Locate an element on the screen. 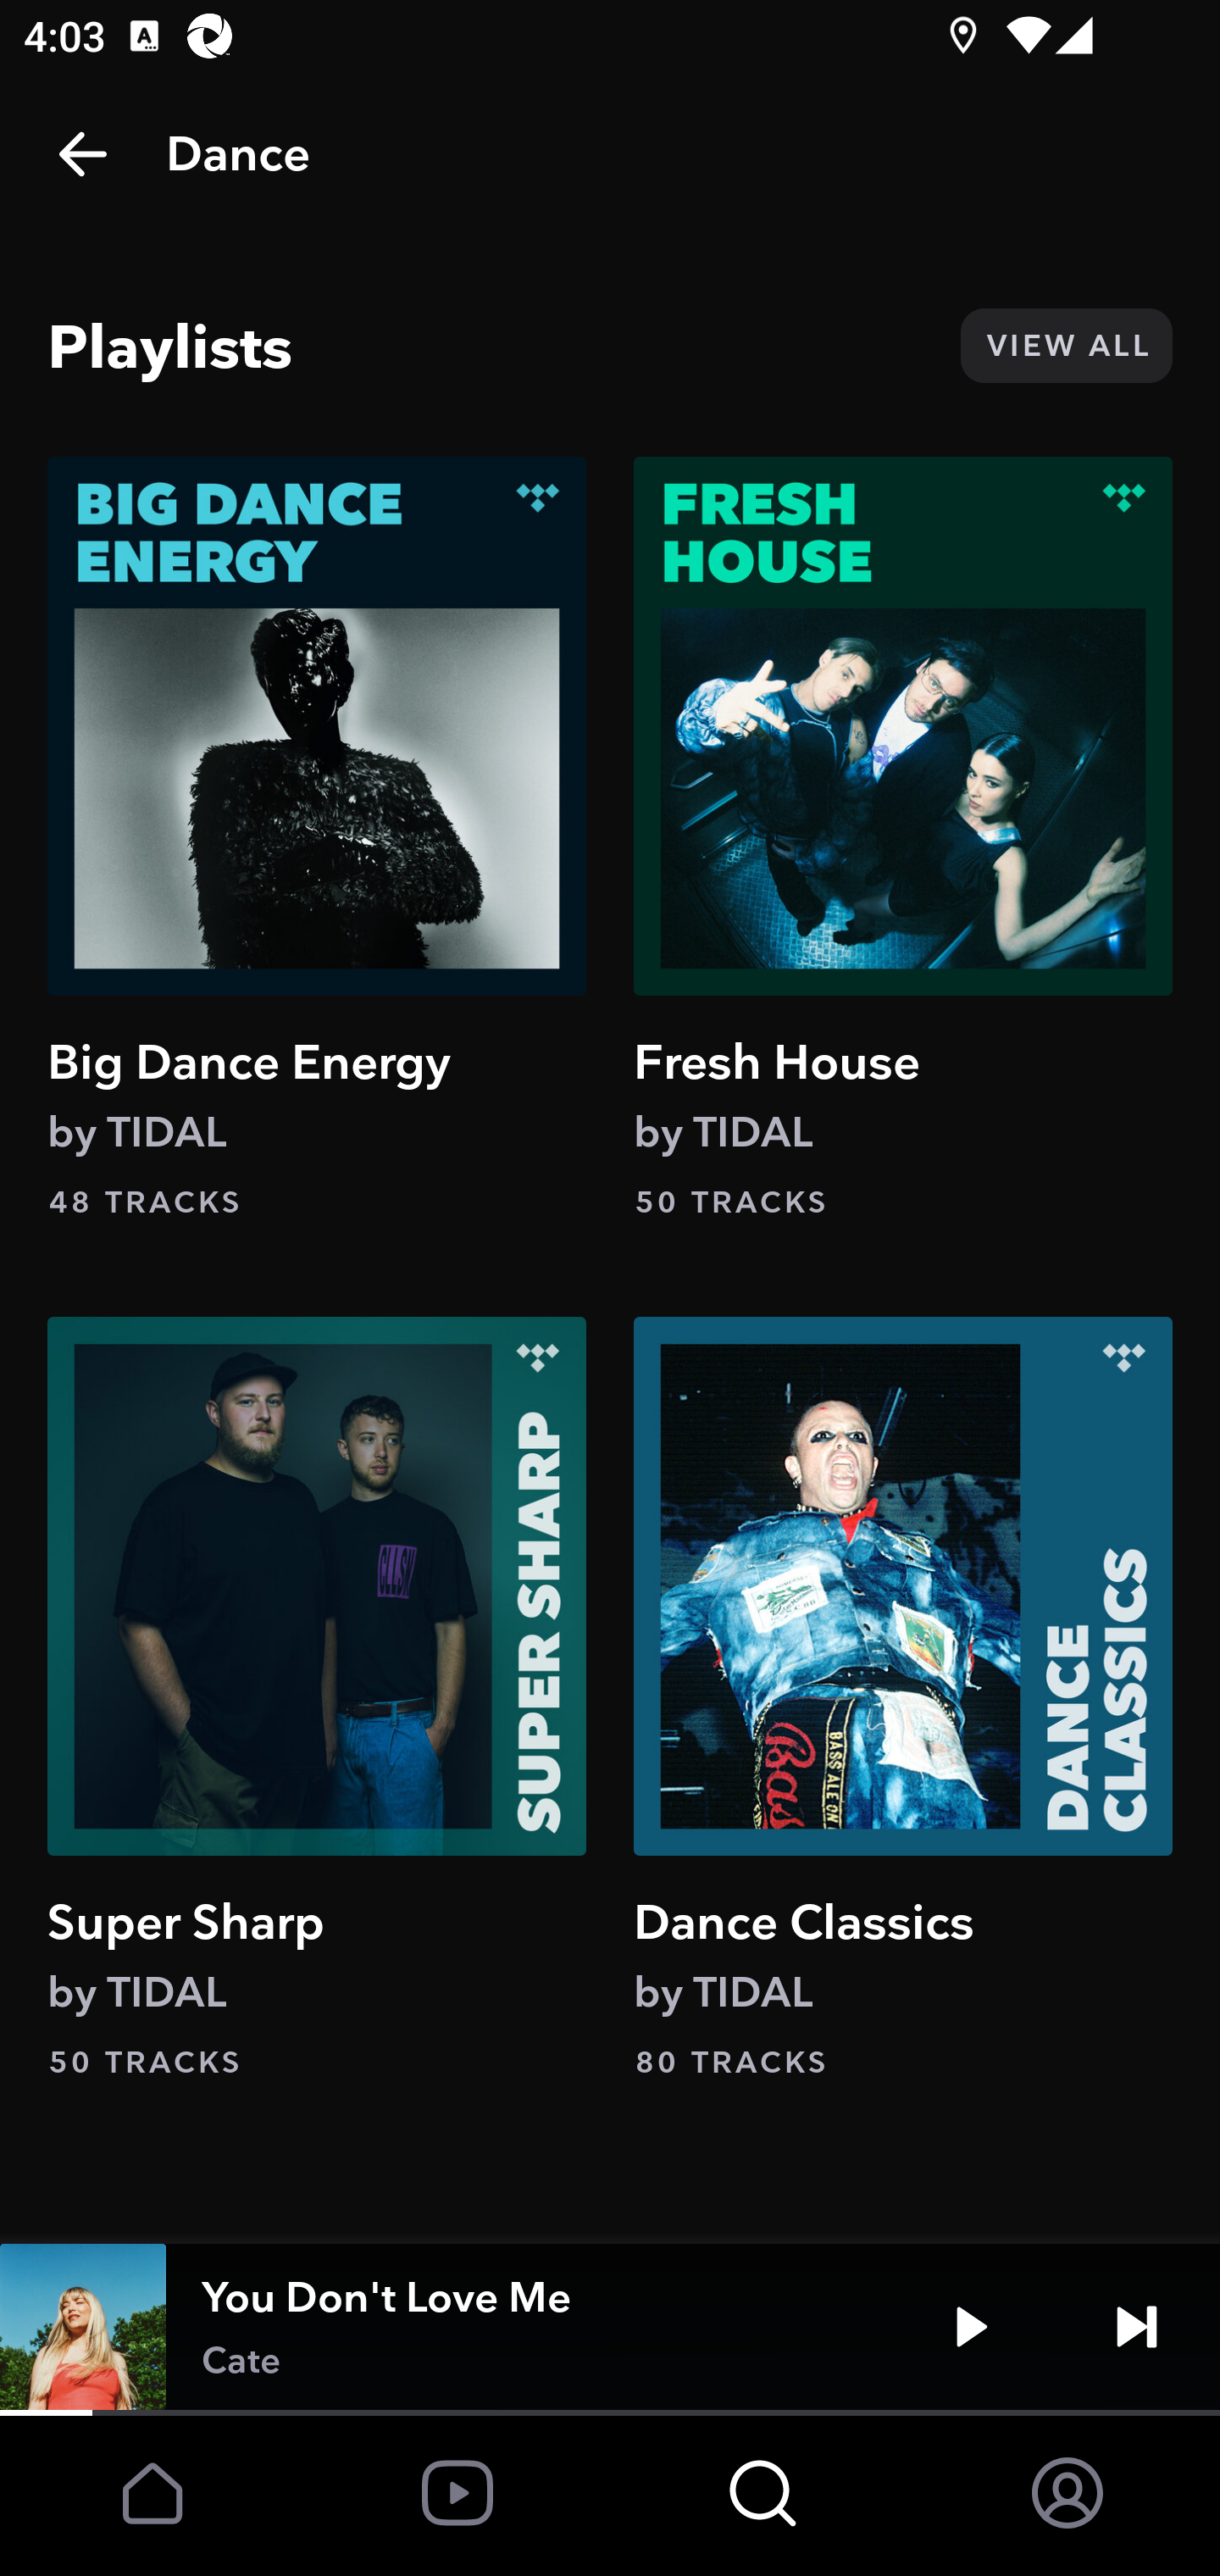 The image size is (1220, 2576). Big Dance Energy by TIDAL 48 TRACKS is located at coordinates (317, 838).